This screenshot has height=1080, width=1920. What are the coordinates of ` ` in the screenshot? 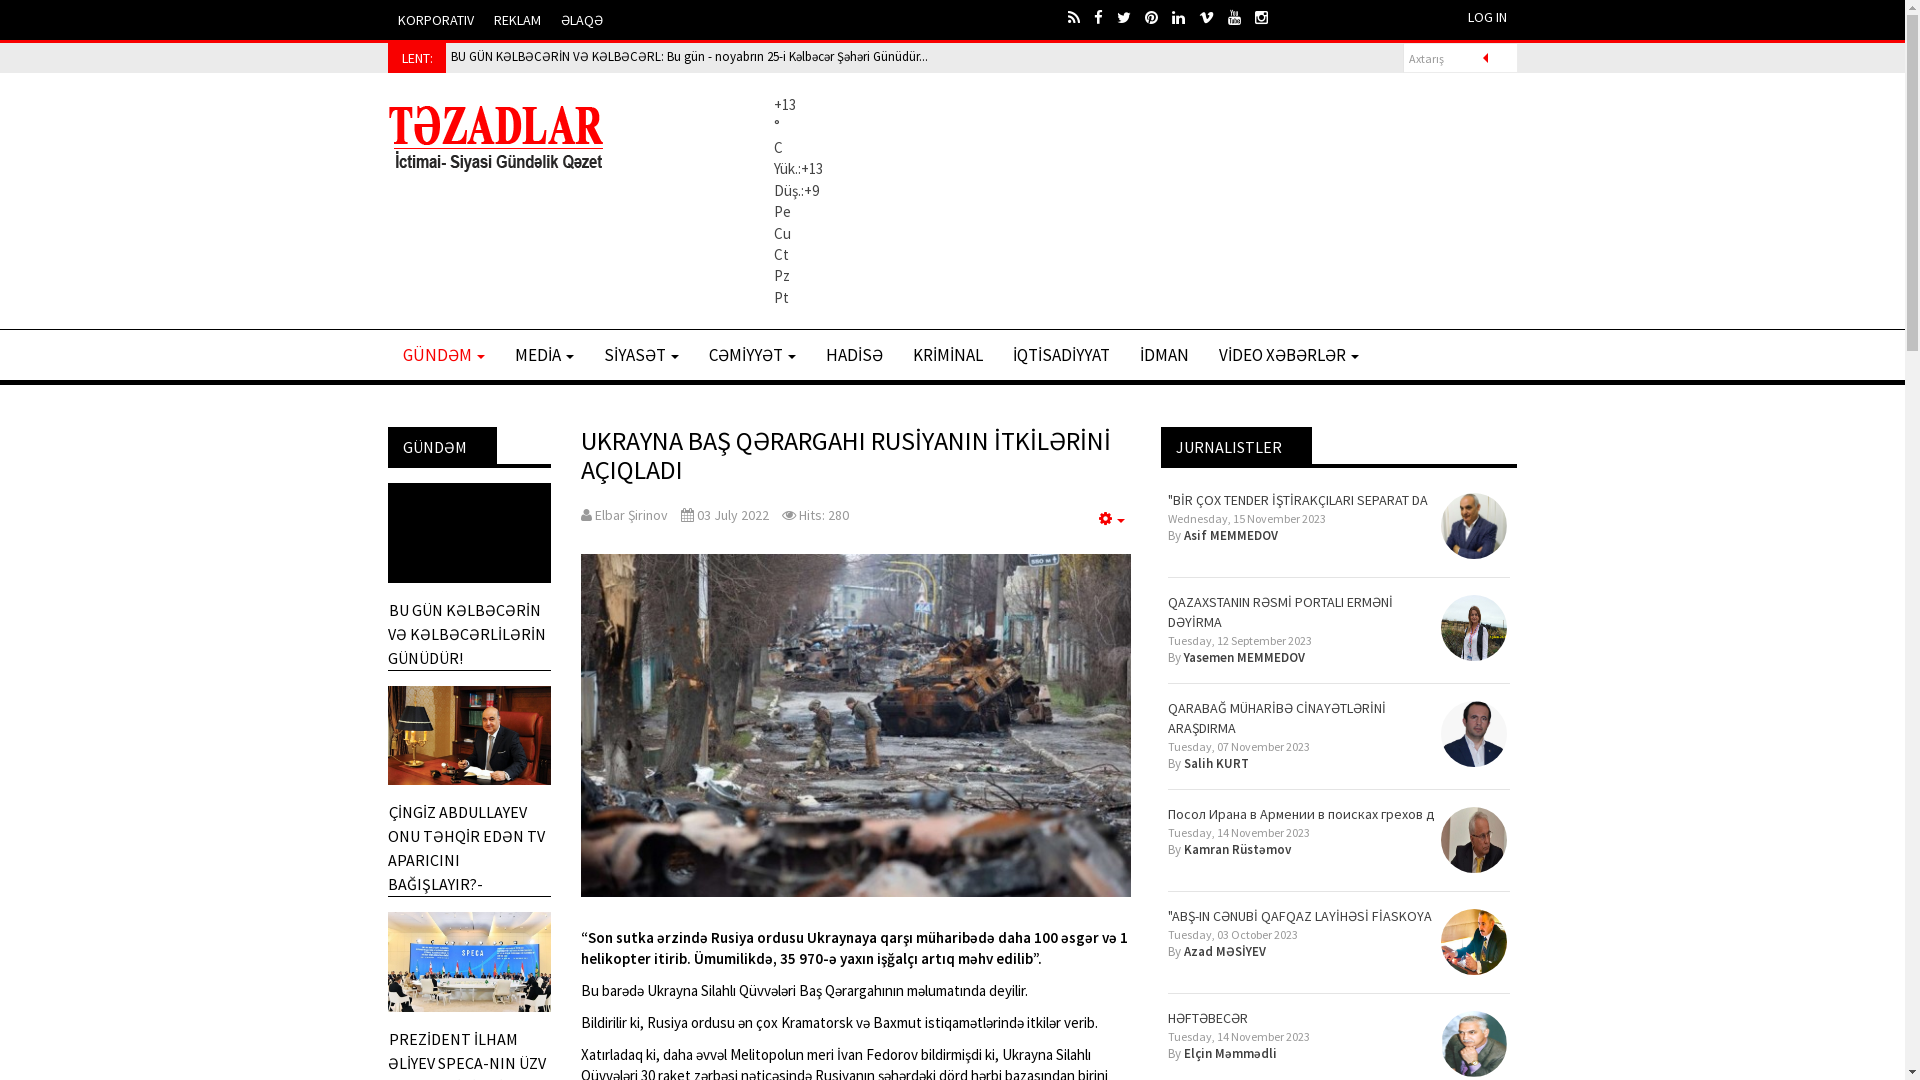 It's located at (1186, 18).